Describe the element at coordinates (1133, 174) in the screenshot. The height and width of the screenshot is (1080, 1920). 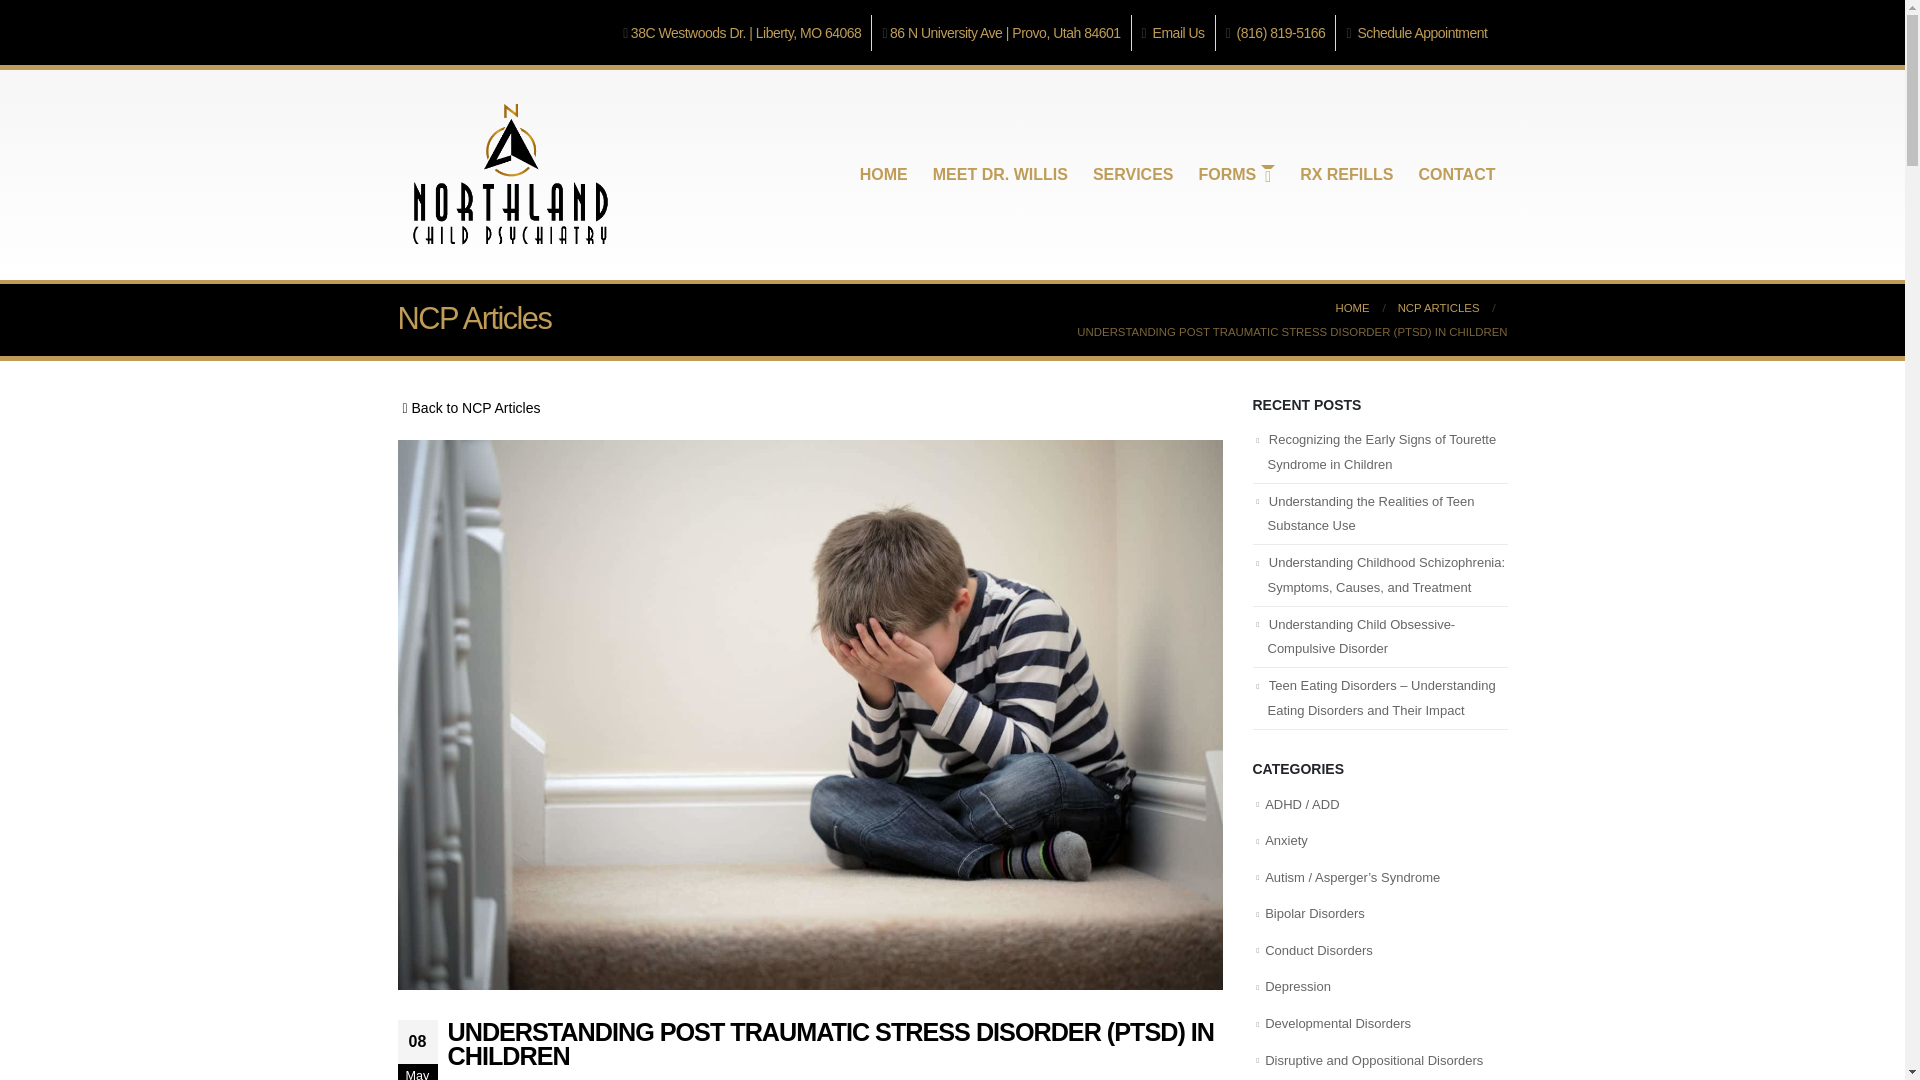
I see `SERVICES` at that location.